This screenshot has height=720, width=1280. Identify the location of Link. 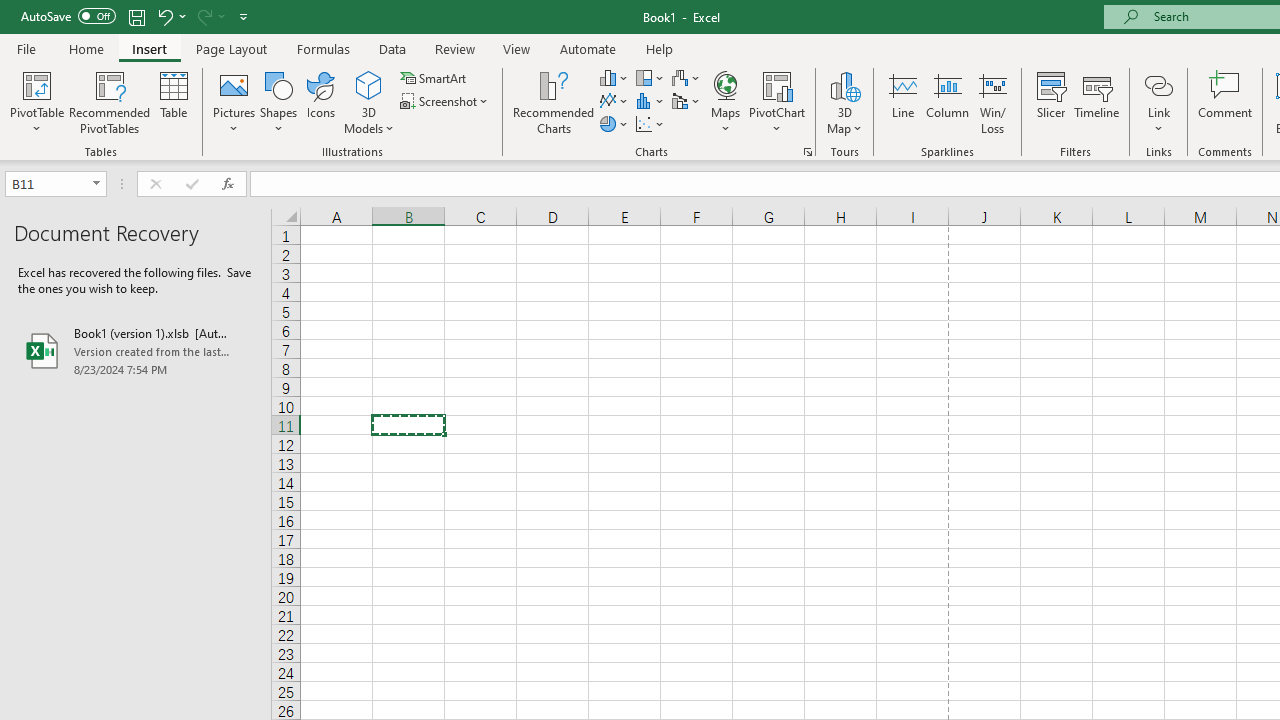
(1158, 84).